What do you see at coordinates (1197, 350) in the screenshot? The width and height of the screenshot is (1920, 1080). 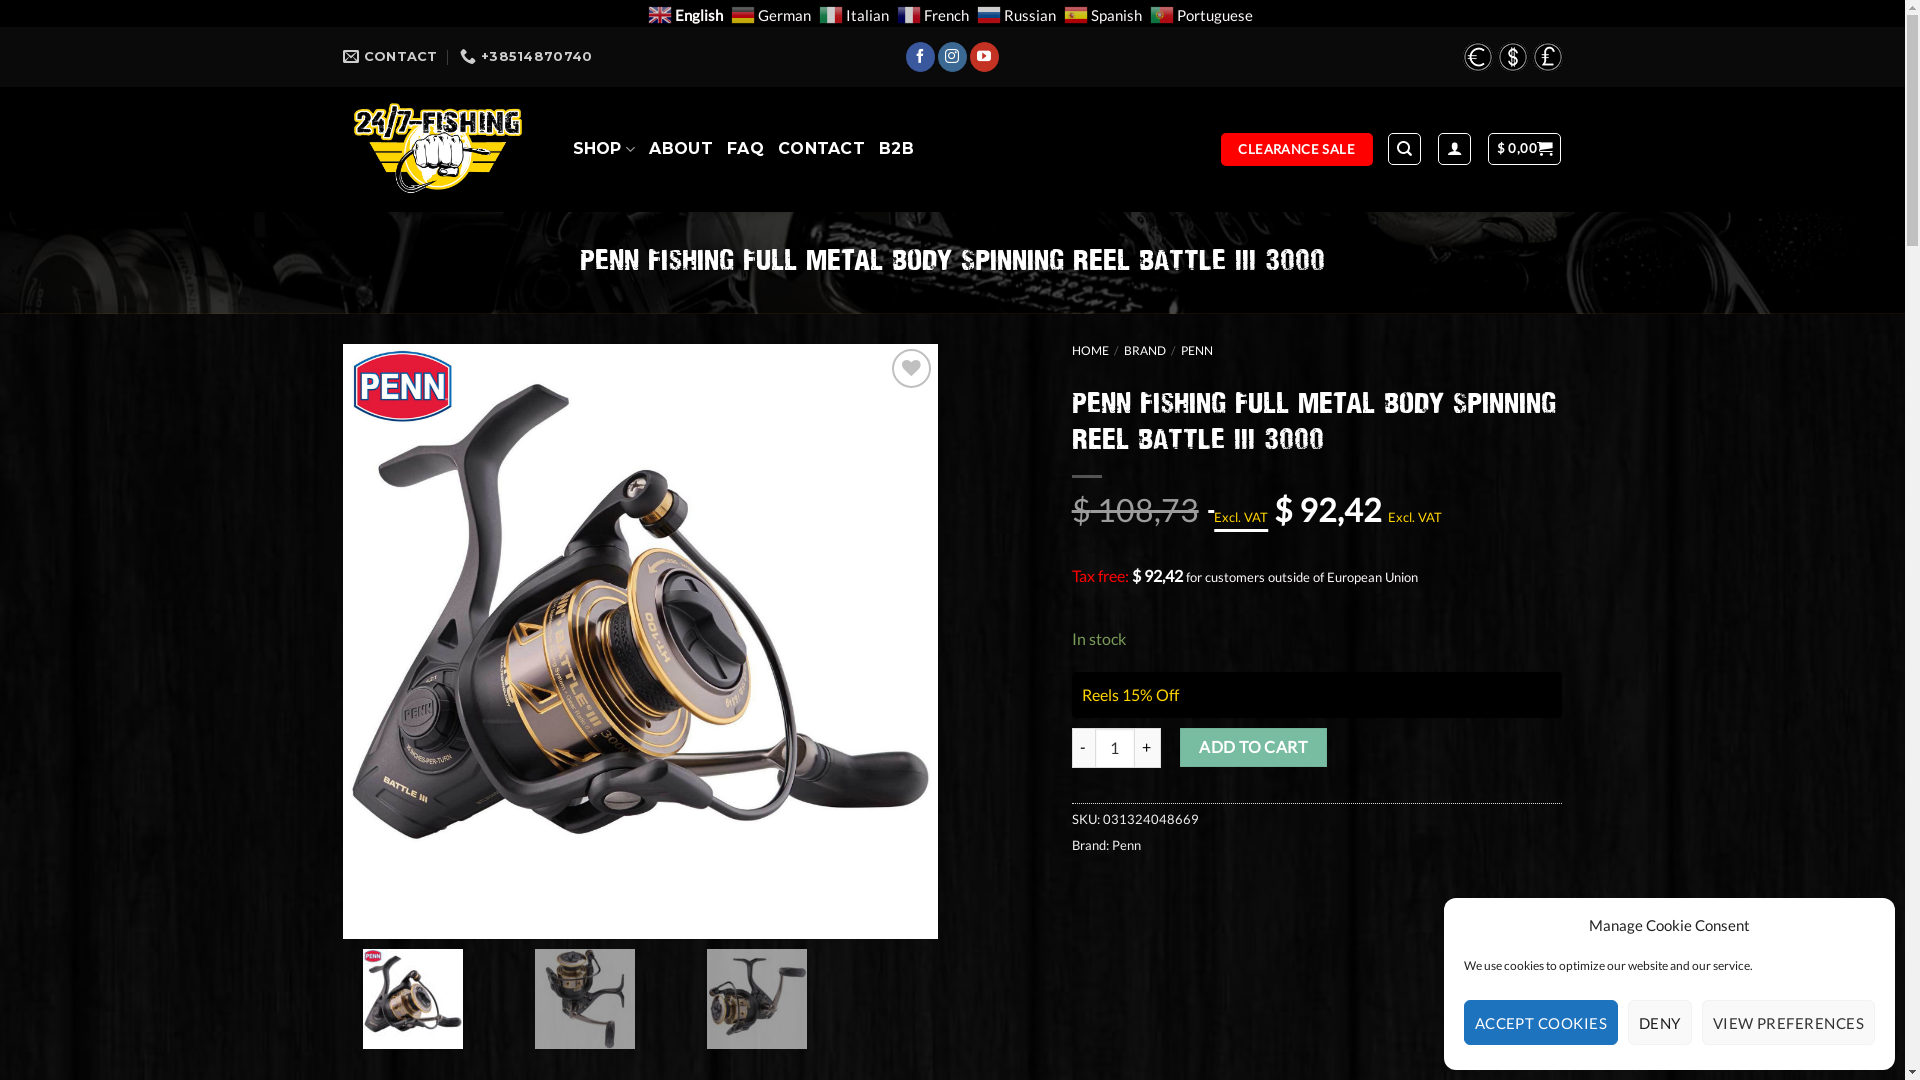 I see `PENN` at bounding box center [1197, 350].